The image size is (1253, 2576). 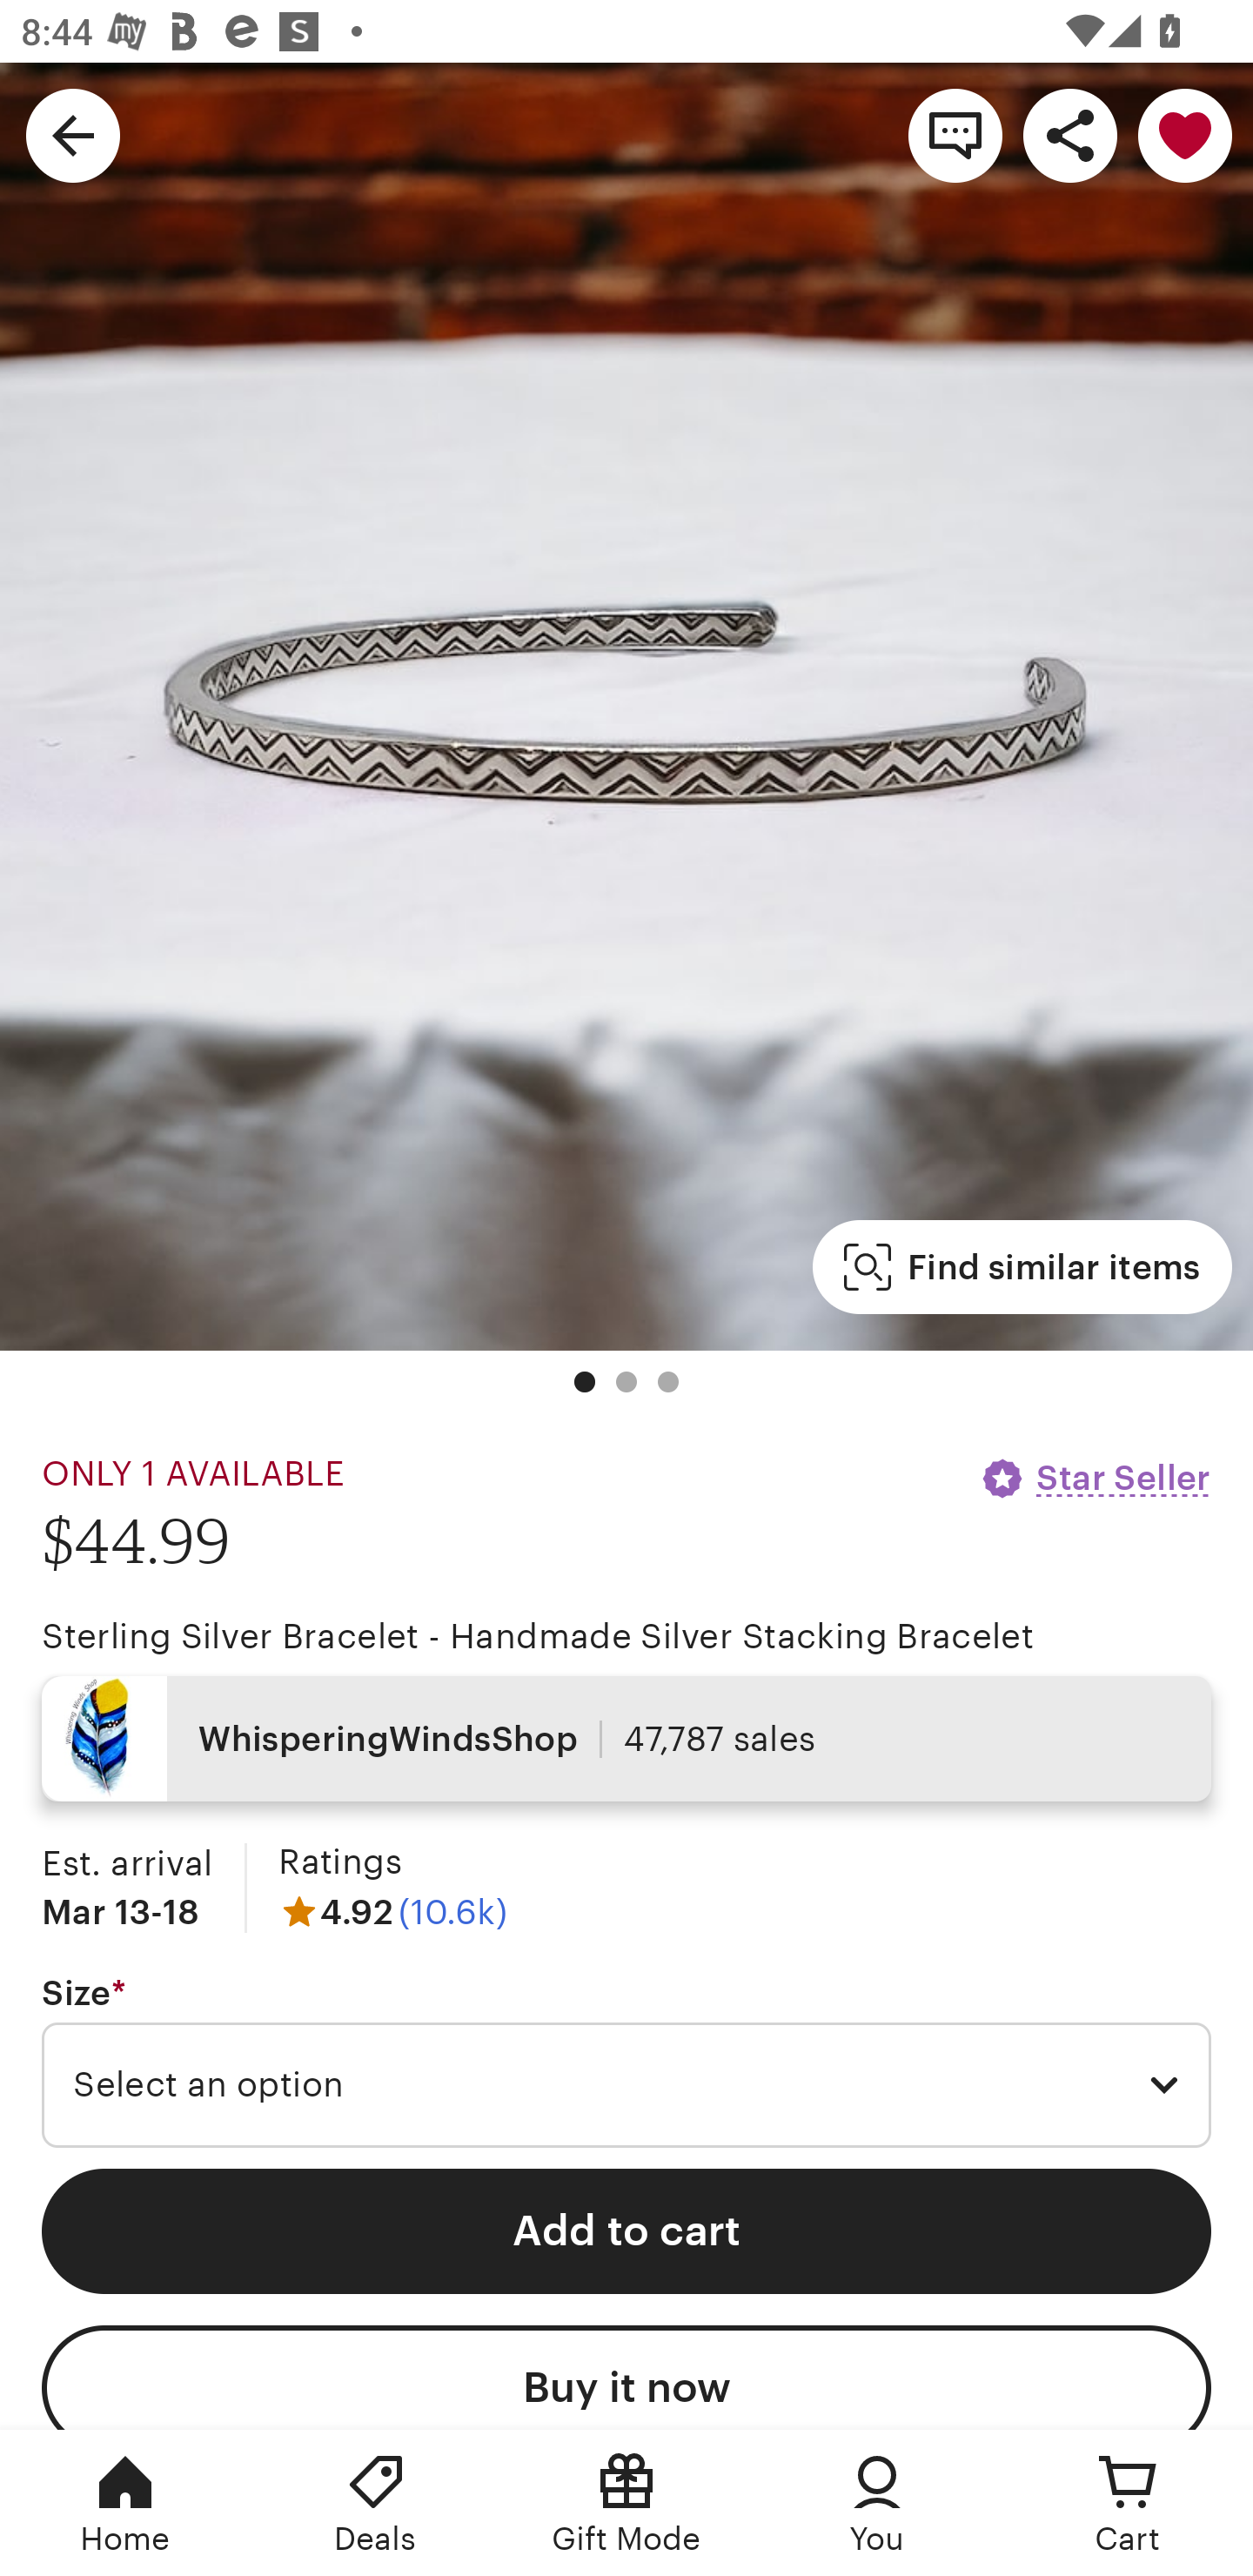 I want to click on Select an option, so click(x=626, y=2085).